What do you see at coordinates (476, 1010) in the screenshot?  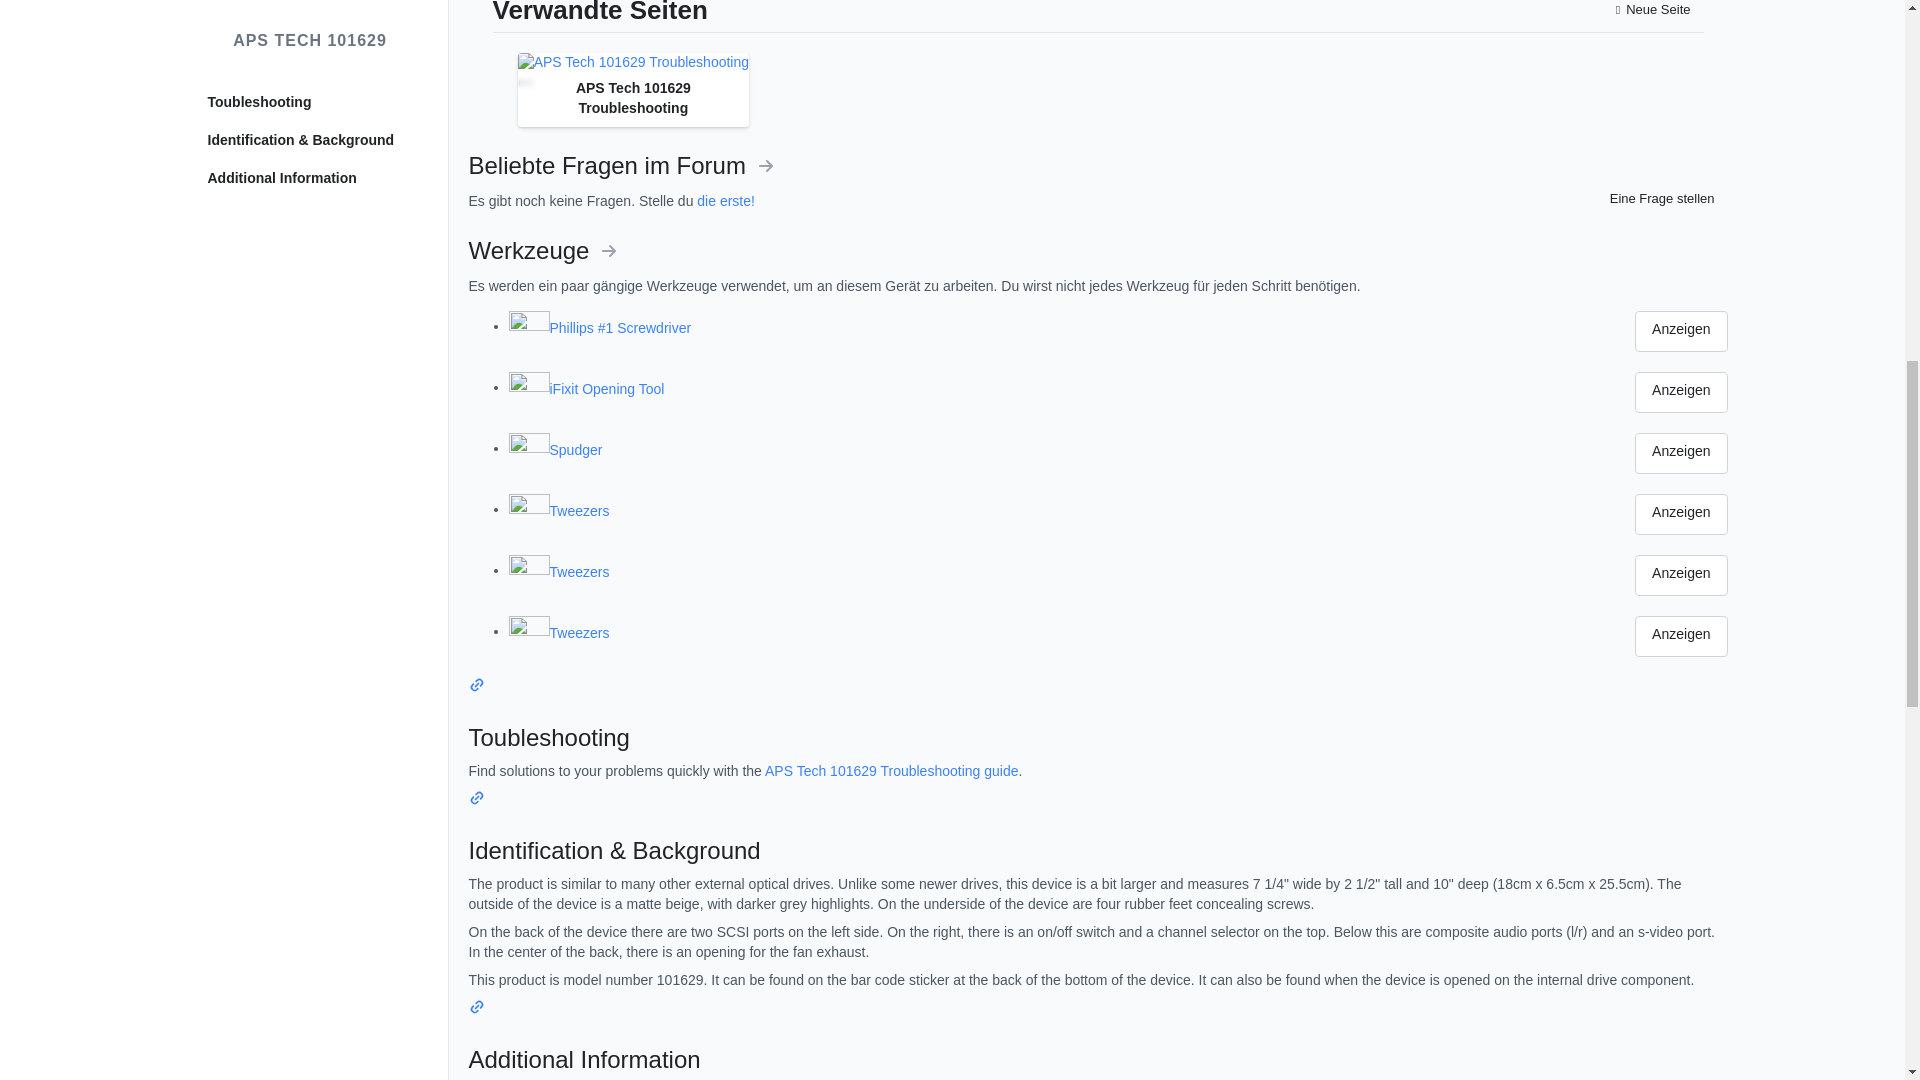 I see `Link zu diesem Abschnitt` at bounding box center [476, 1010].